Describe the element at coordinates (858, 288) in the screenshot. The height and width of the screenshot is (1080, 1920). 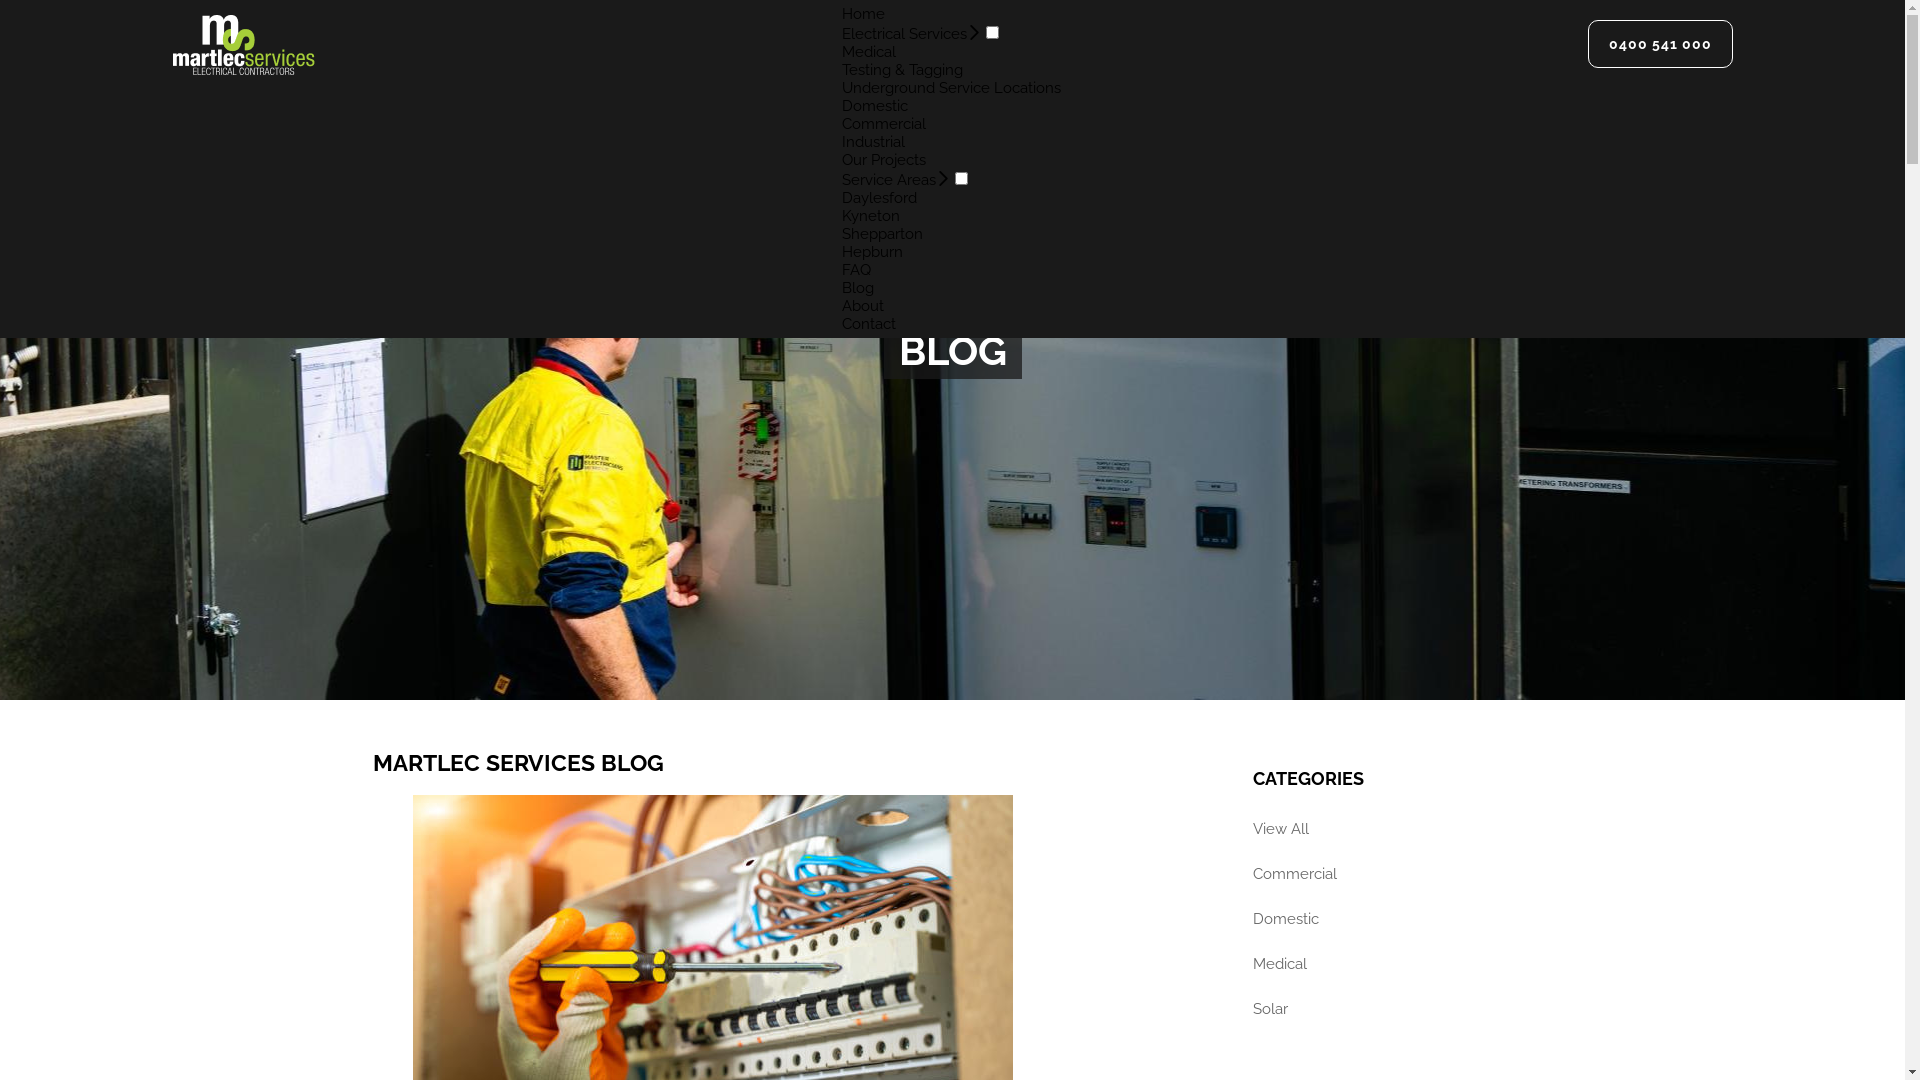
I see `Blog` at that location.